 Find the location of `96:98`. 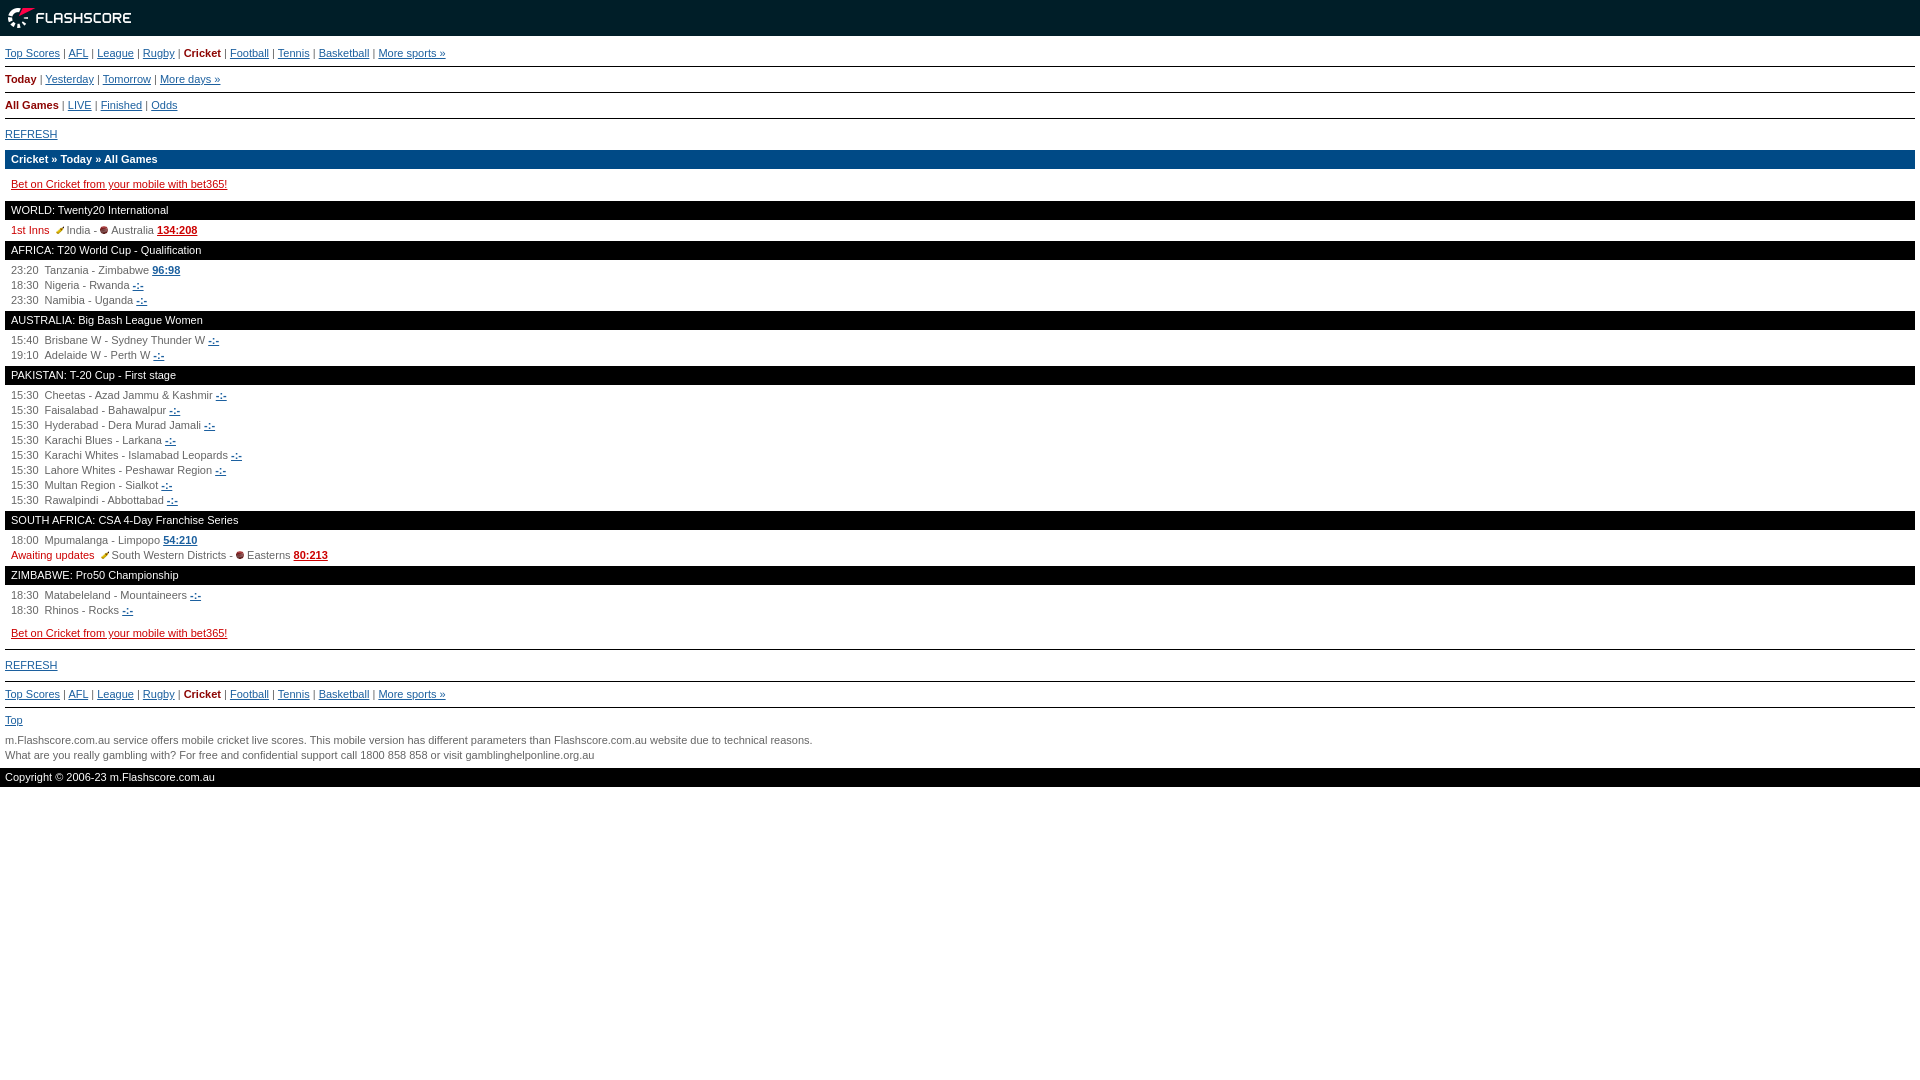

96:98 is located at coordinates (166, 270).